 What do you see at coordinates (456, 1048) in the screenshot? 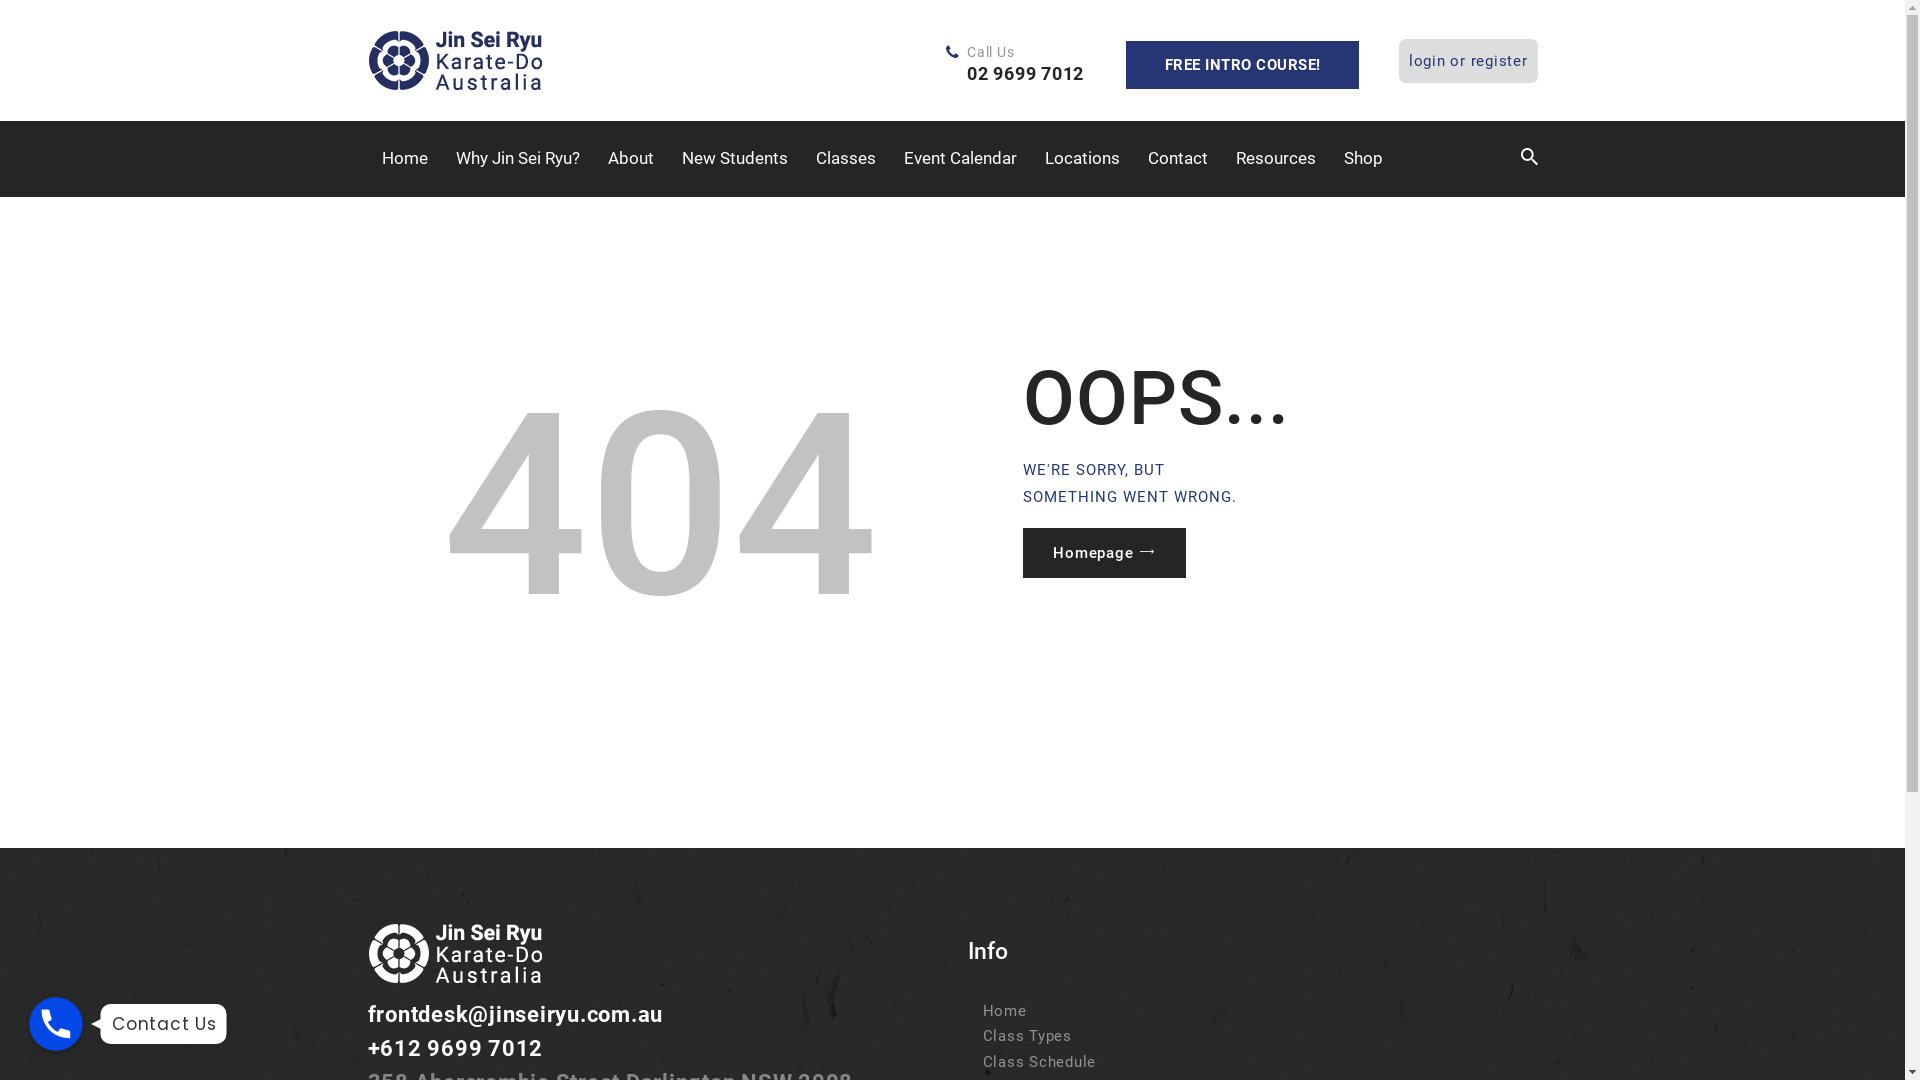
I see `+612 9699 7012` at bounding box center [456, 1048].